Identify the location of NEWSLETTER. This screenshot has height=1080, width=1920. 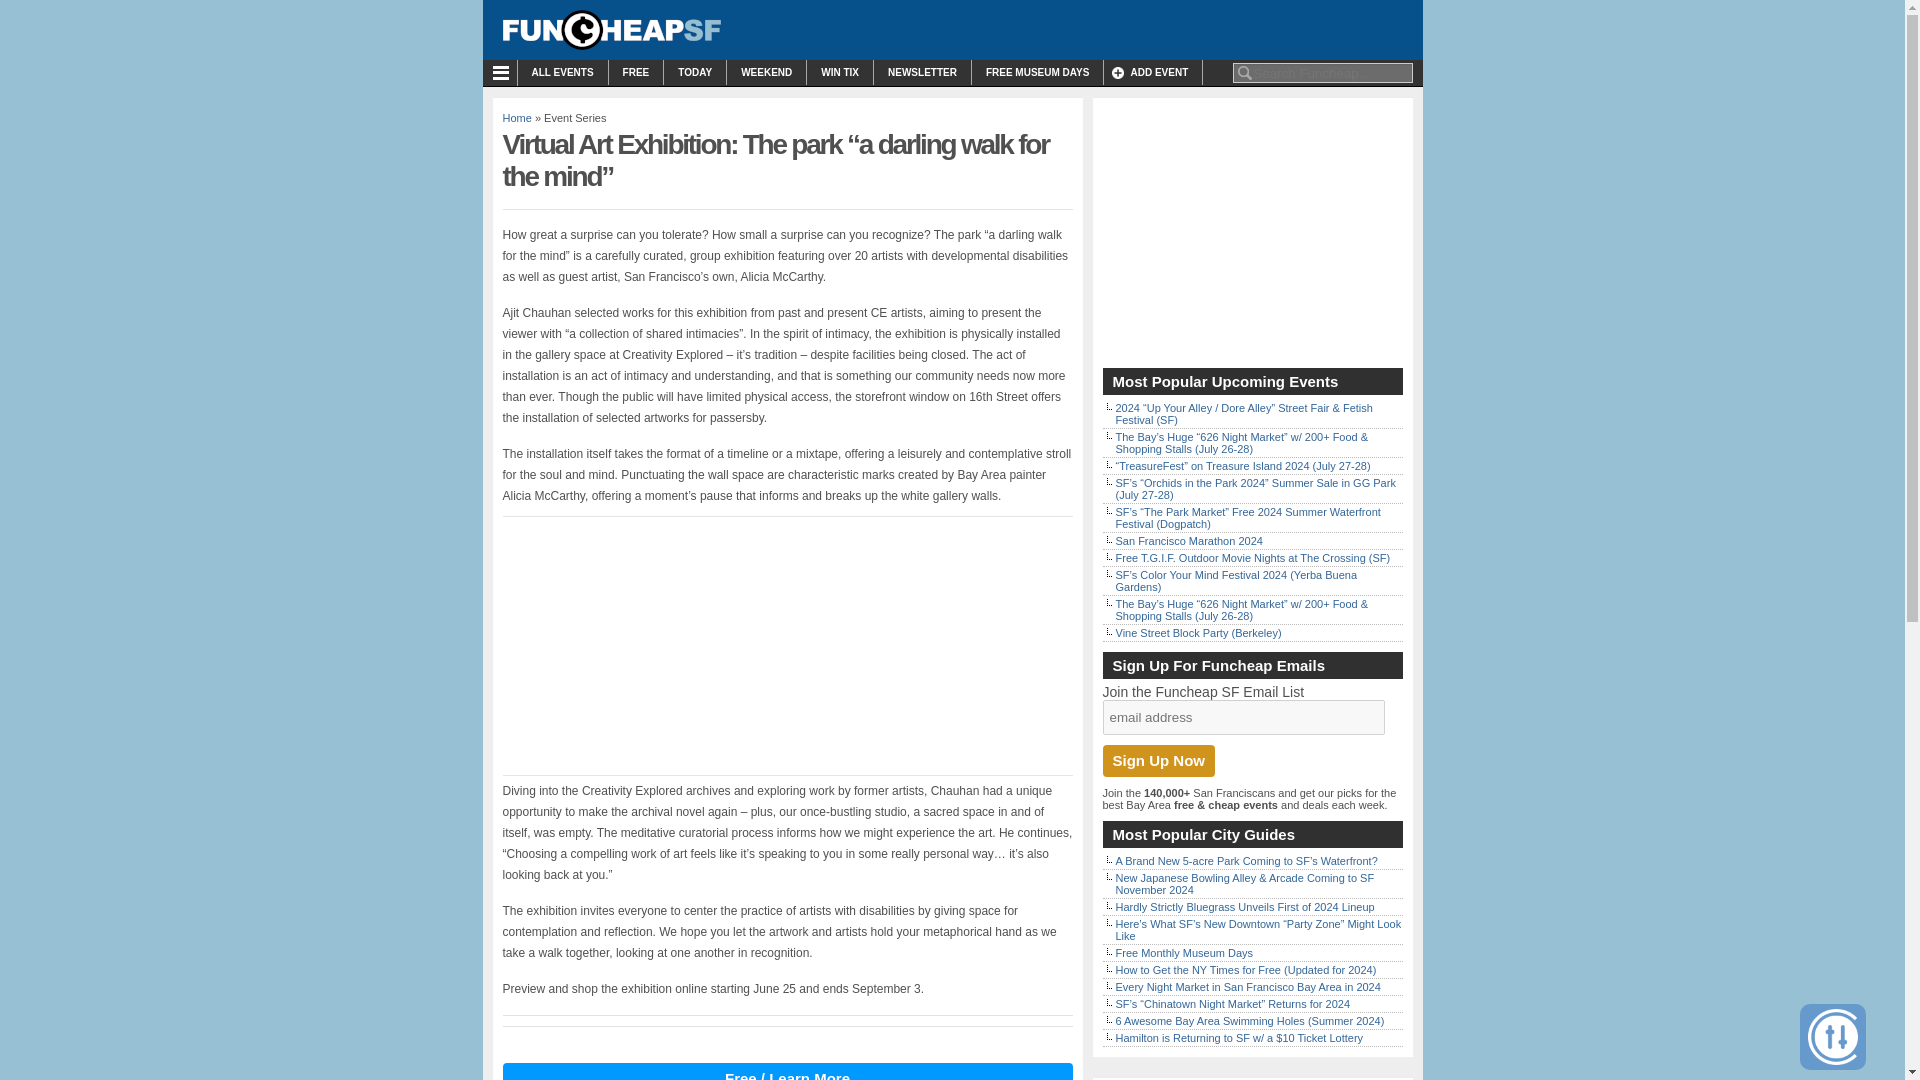
(922, 72).